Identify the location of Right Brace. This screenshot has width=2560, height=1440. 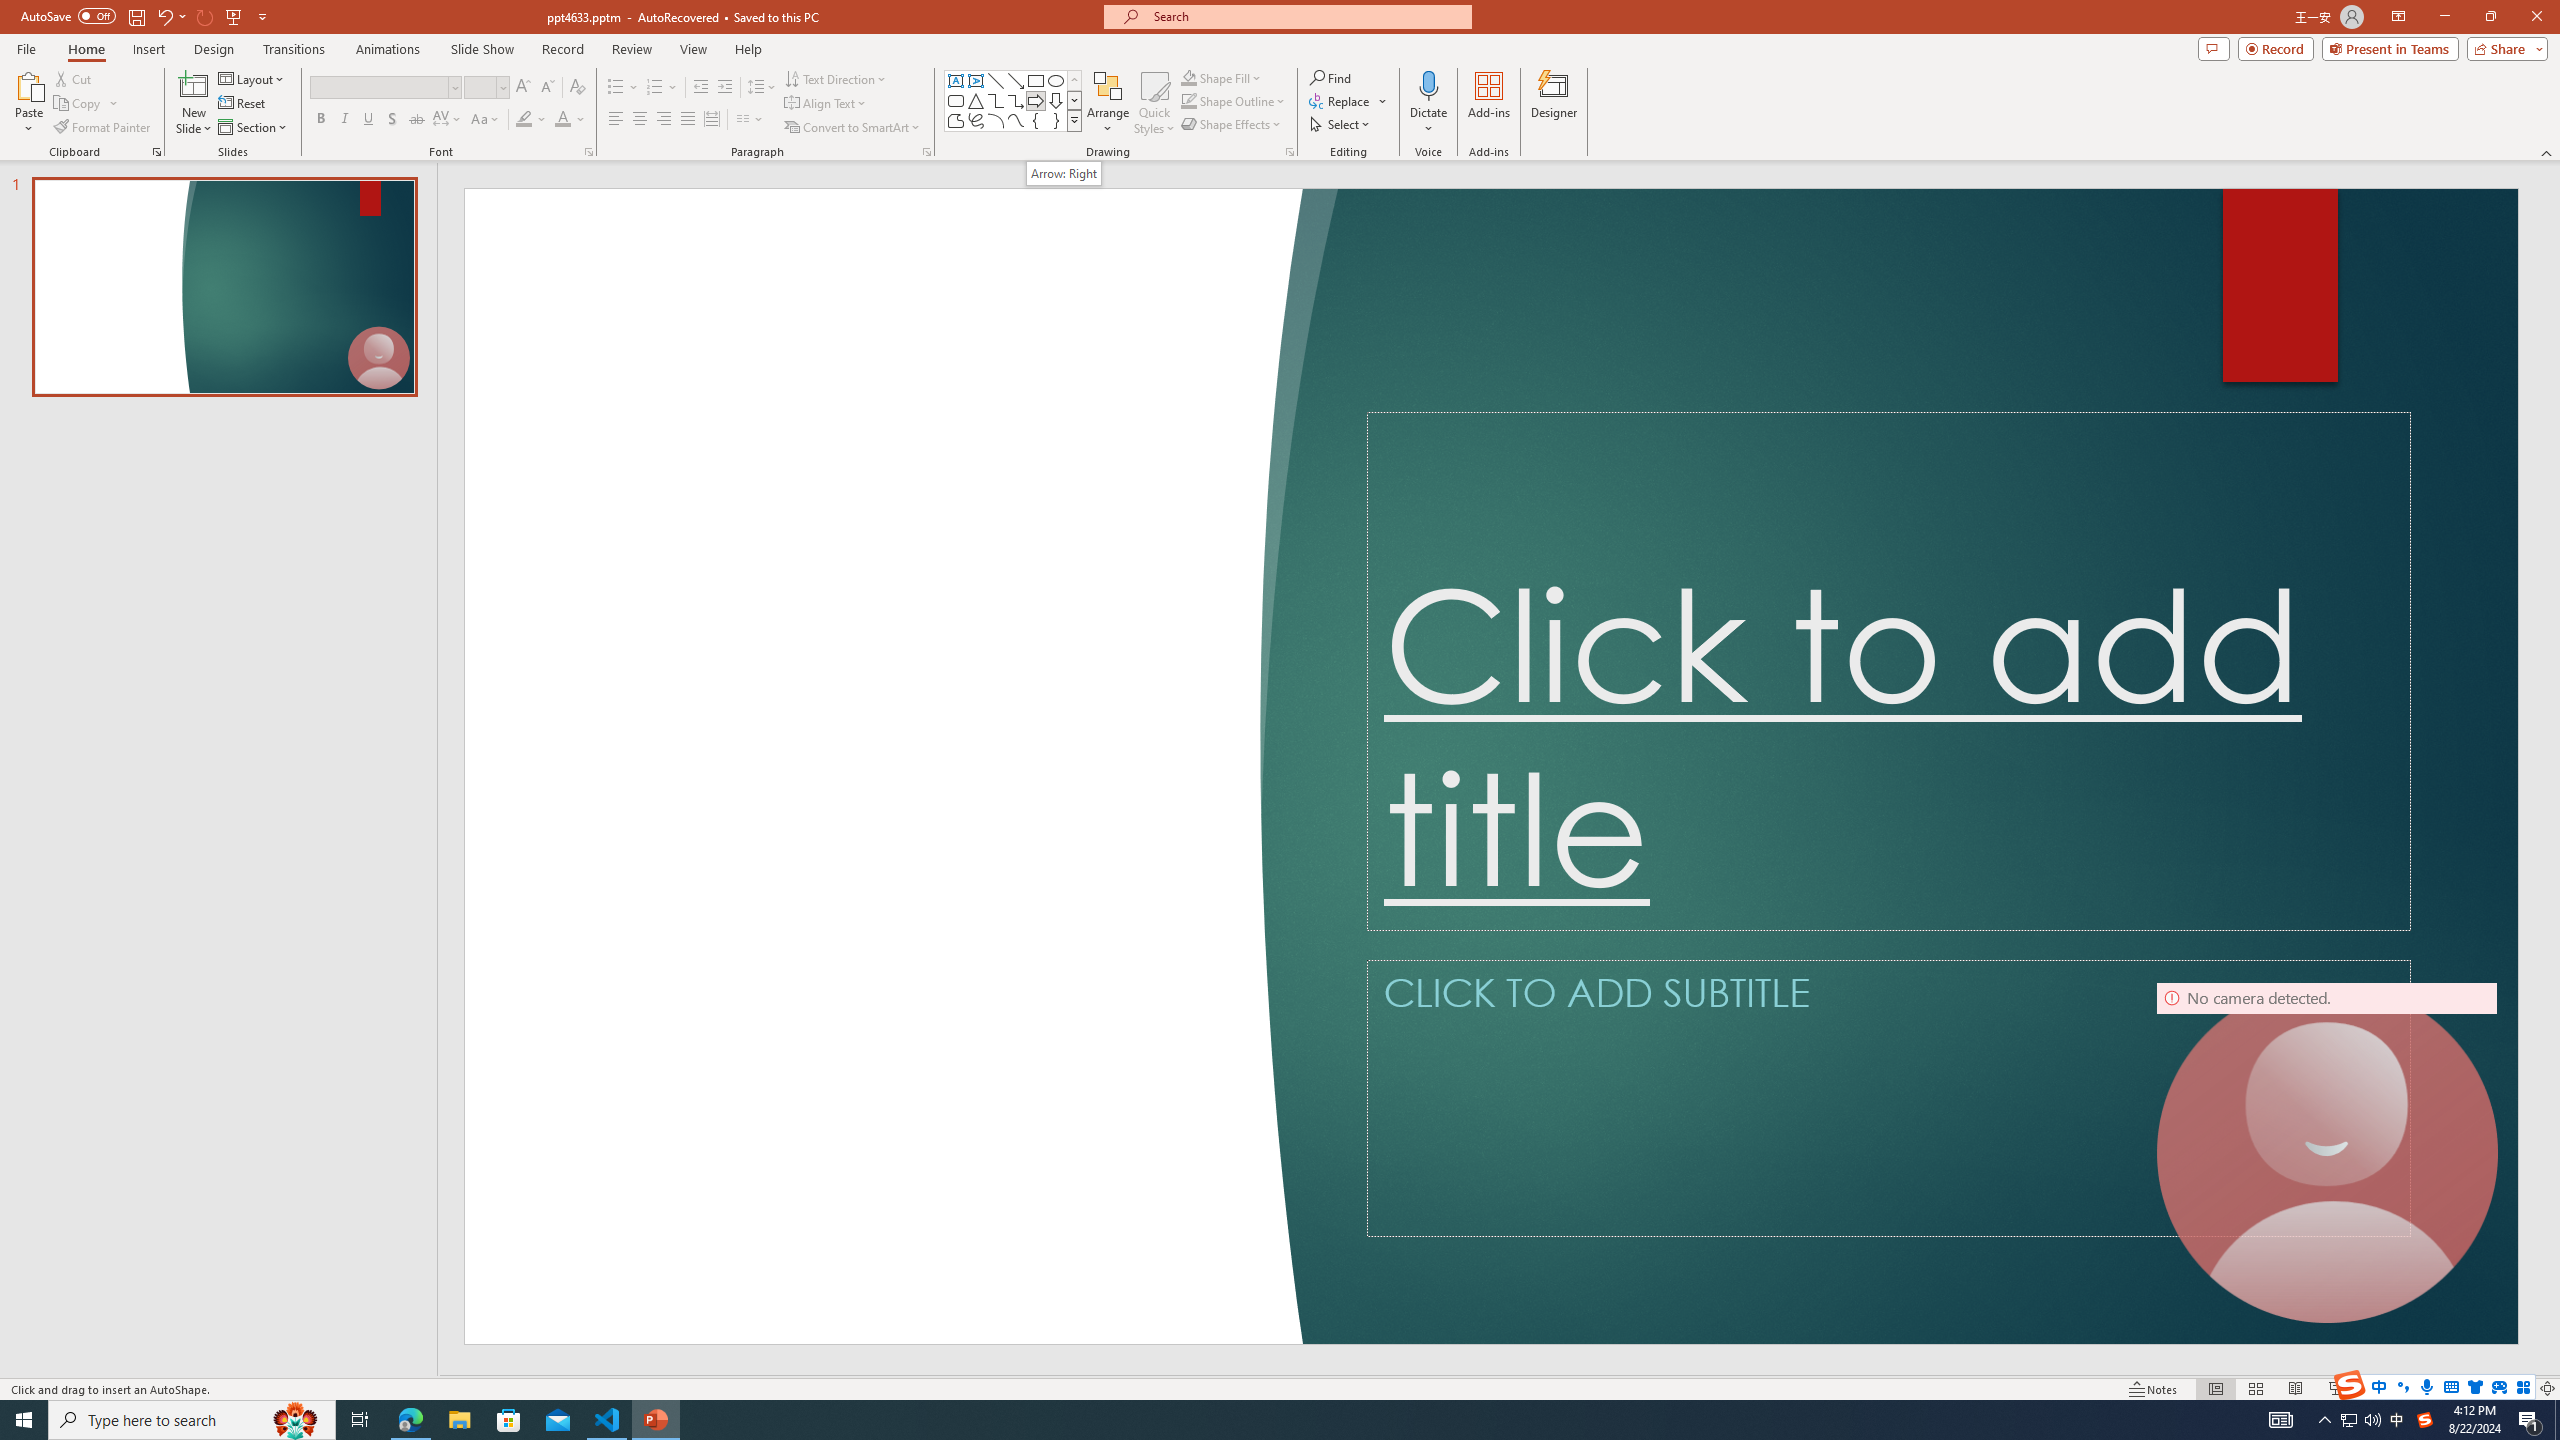
(1056, 120).